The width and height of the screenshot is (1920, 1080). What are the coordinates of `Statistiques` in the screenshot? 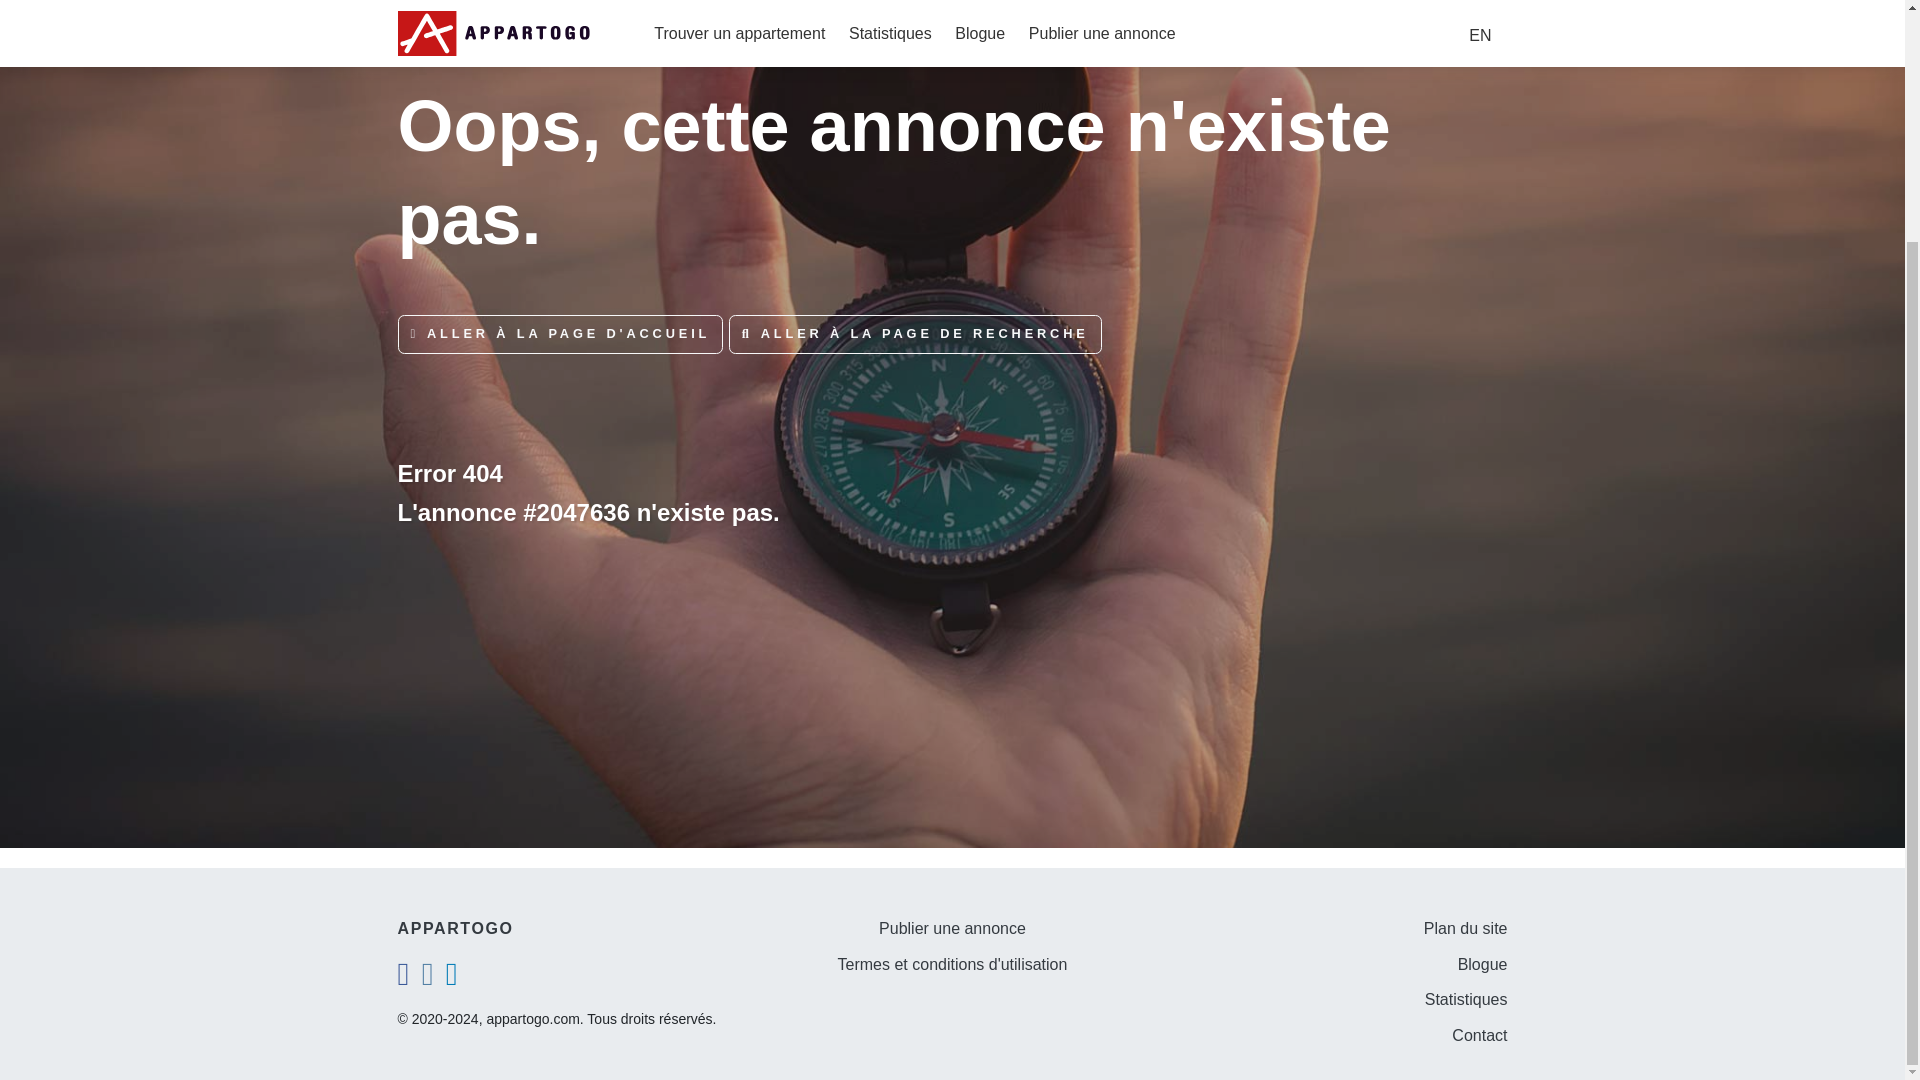 It's located at (1466, 999).